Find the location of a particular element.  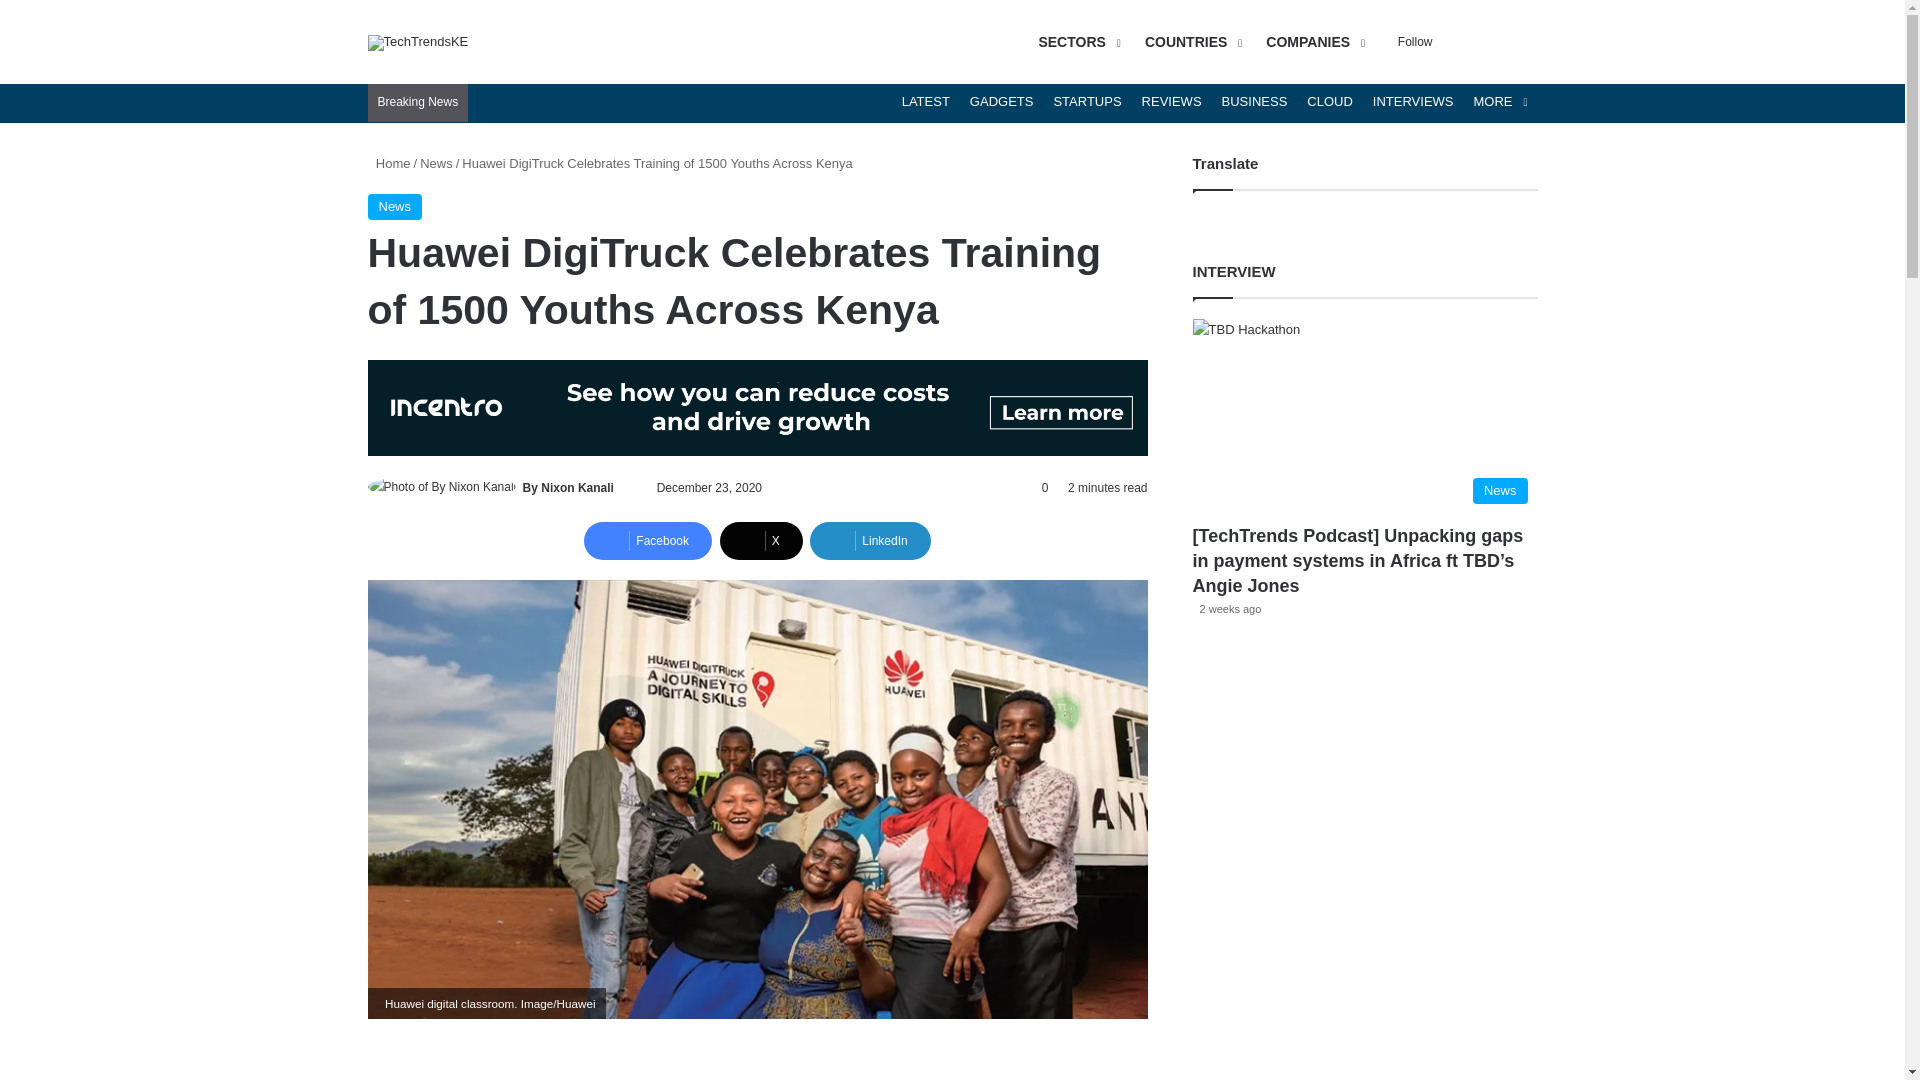

COUNTRIES is located at coordinates (1190, 42).